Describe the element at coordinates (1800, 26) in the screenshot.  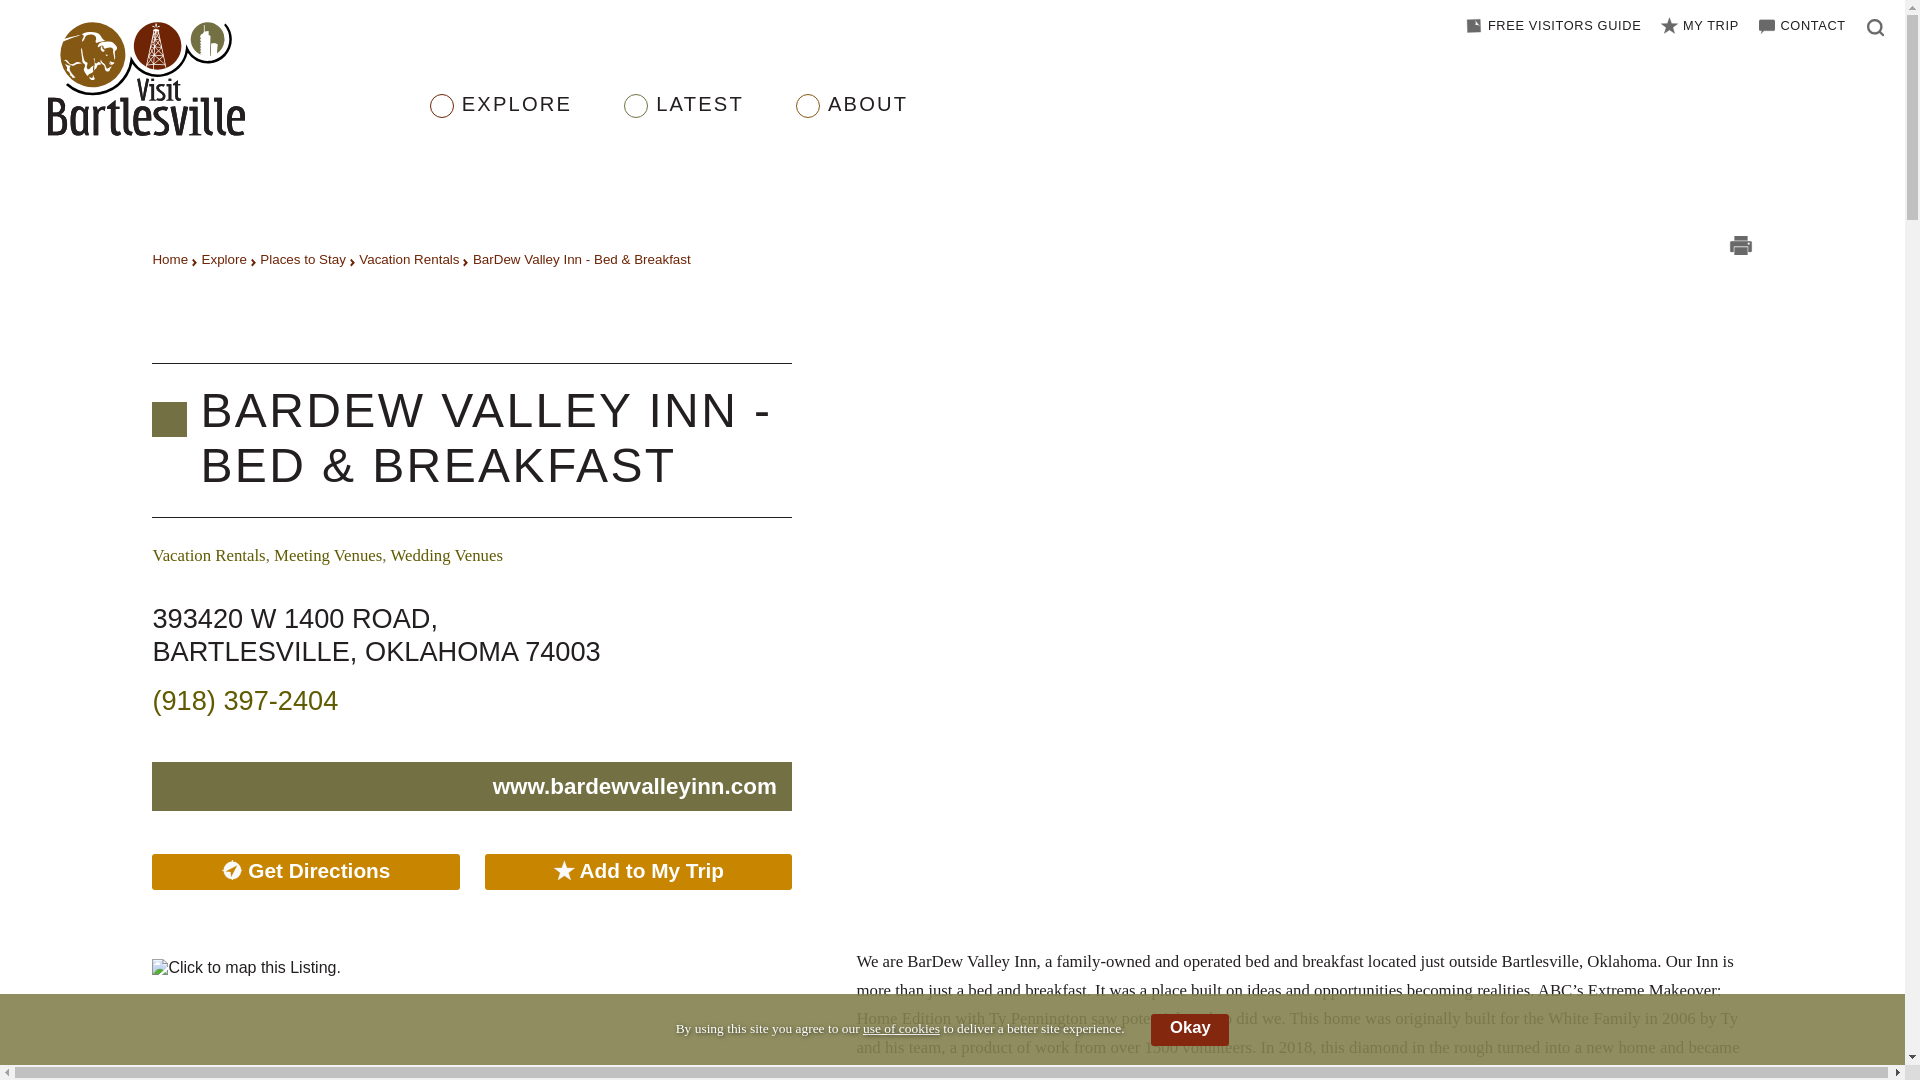
I see `Contact Visit Bartlesville` at that location.